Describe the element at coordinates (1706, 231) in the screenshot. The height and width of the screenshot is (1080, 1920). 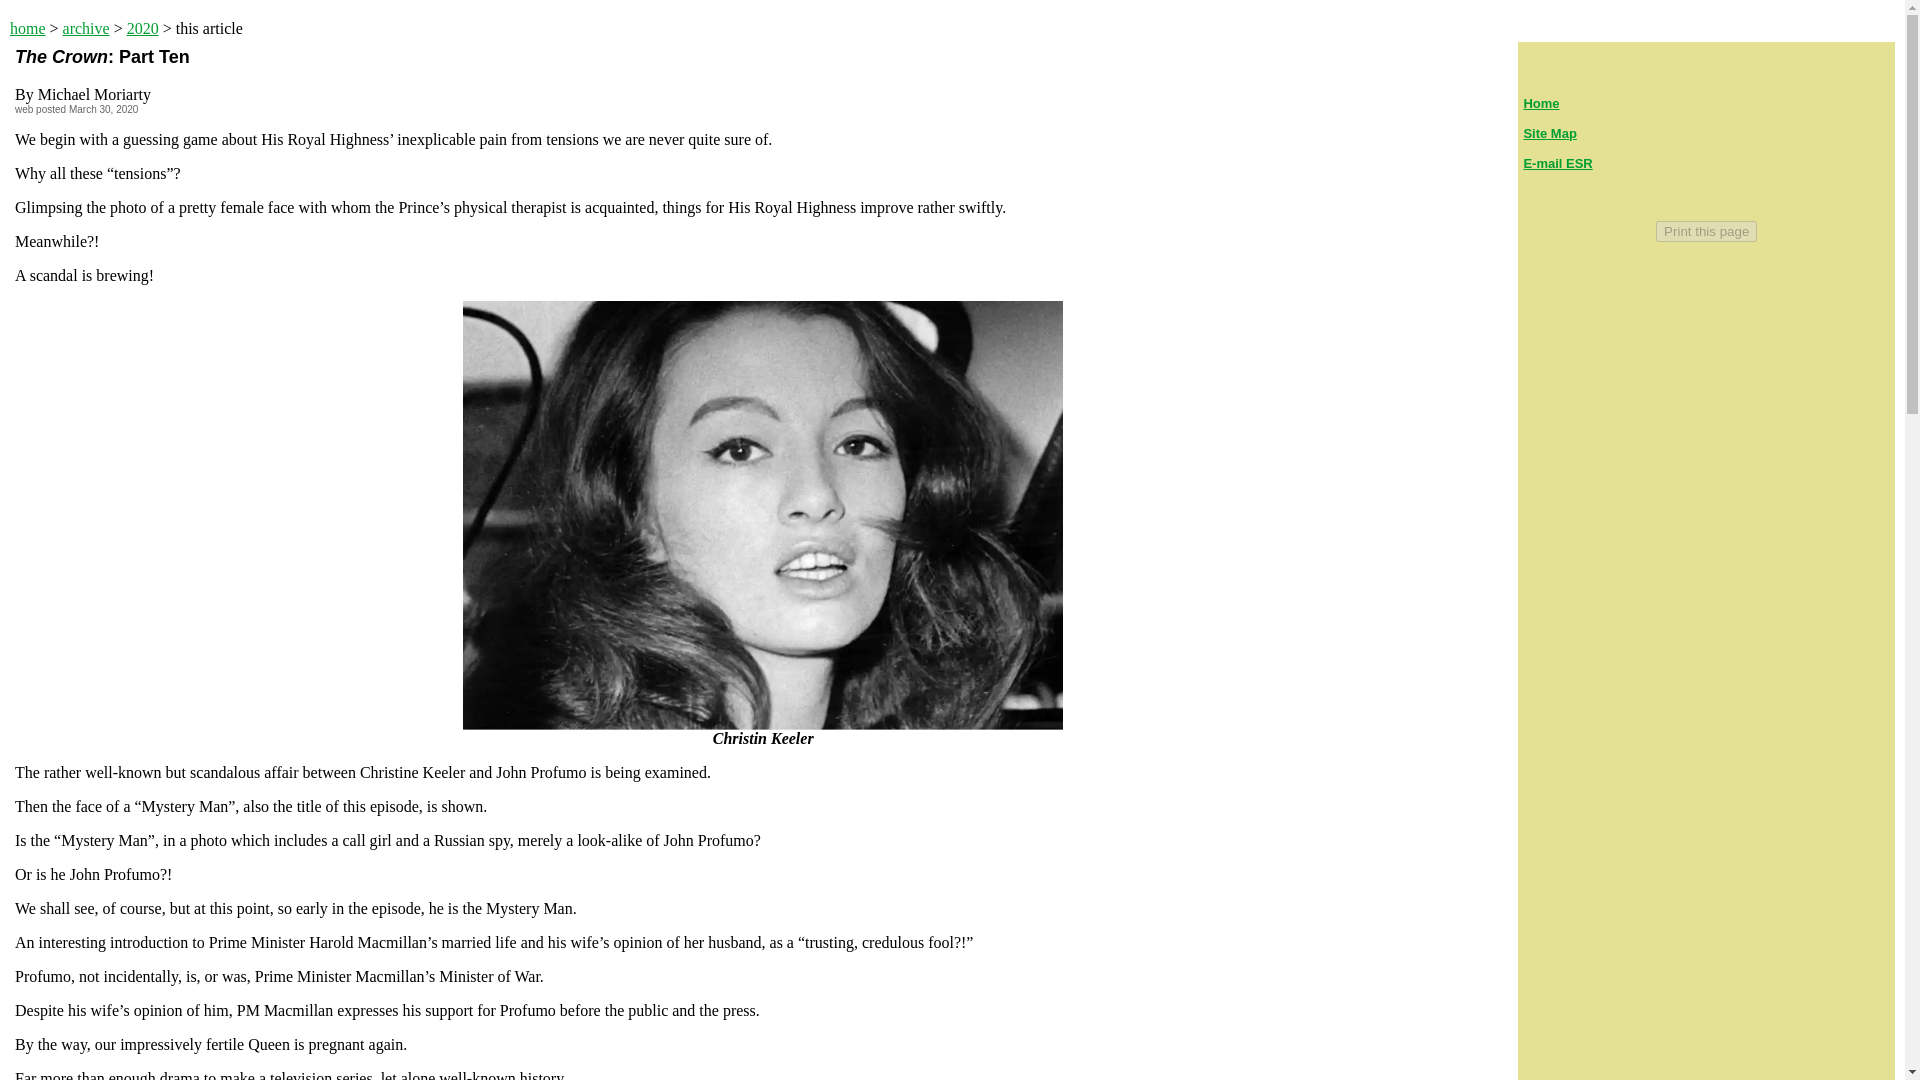
I see `Print this page` at that location.